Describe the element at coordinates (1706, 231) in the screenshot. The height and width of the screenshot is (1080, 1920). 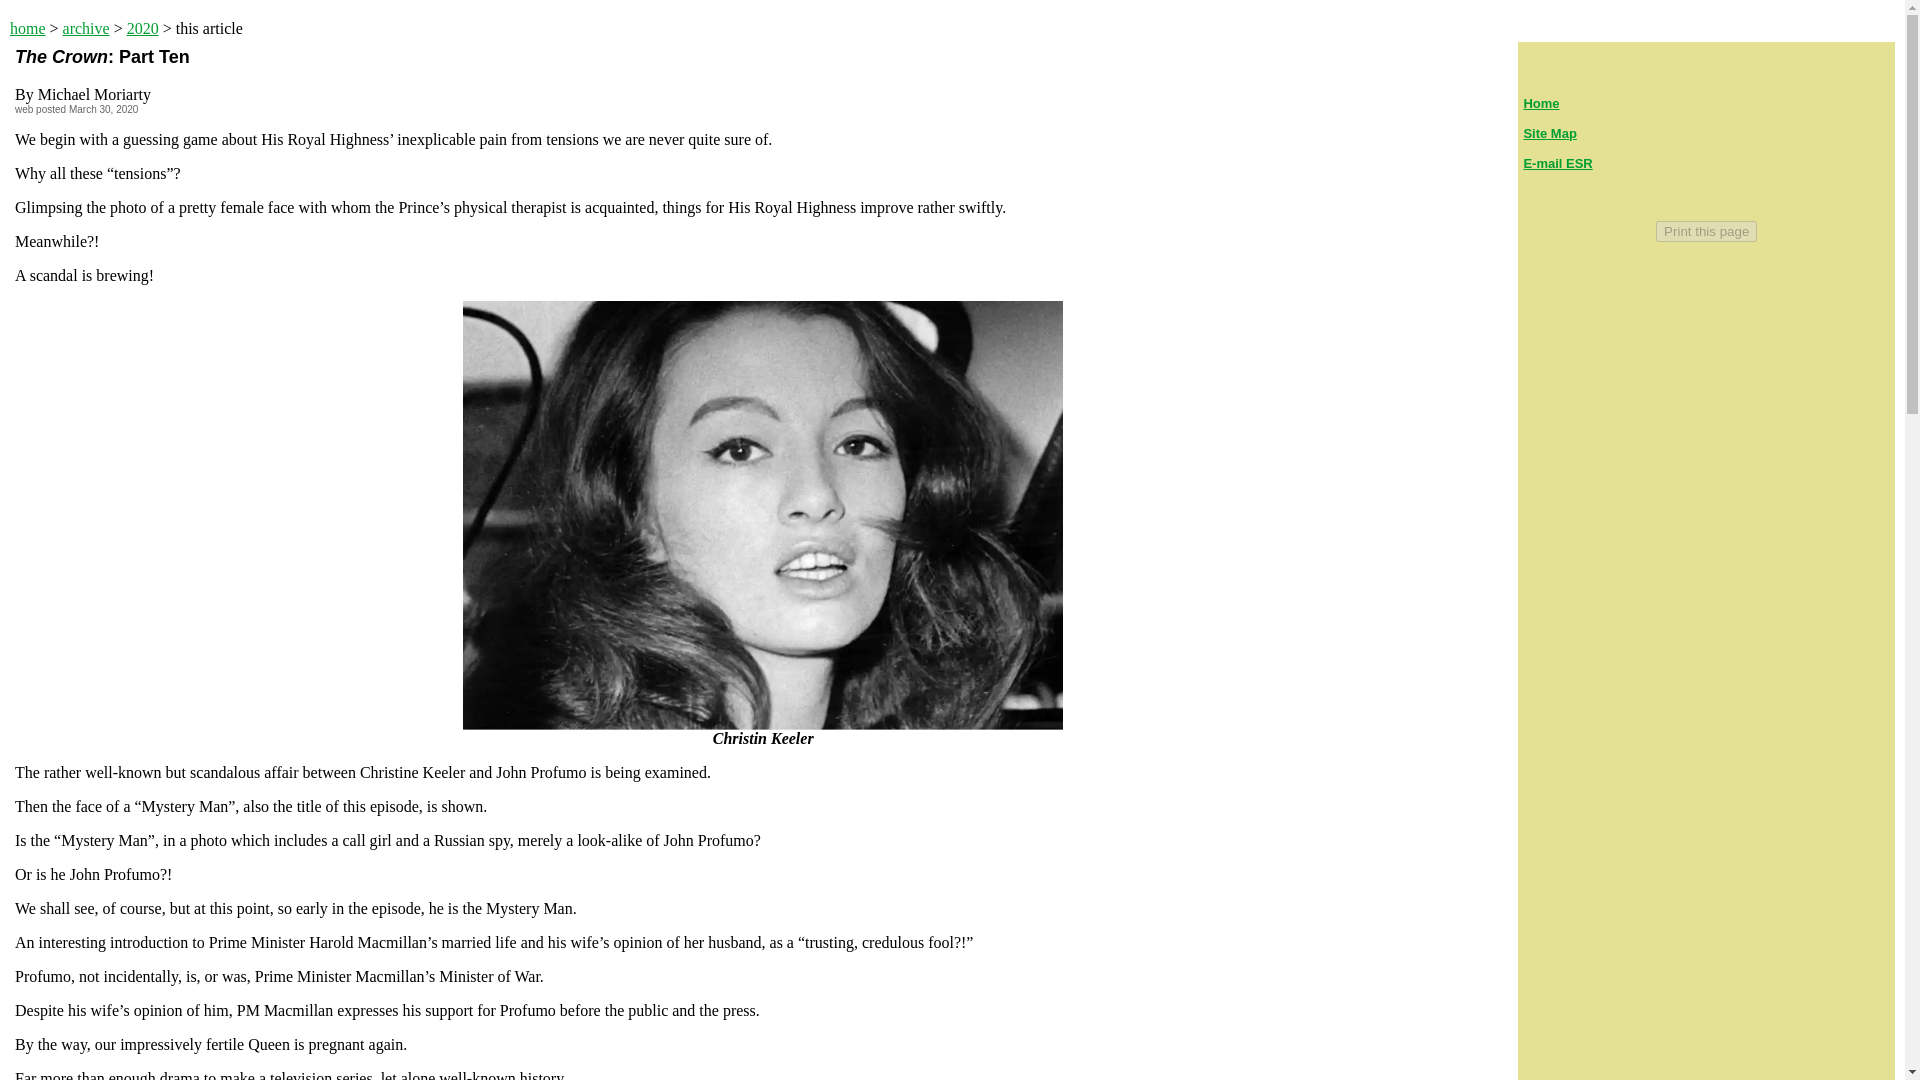
I see `Print this page` at that location.